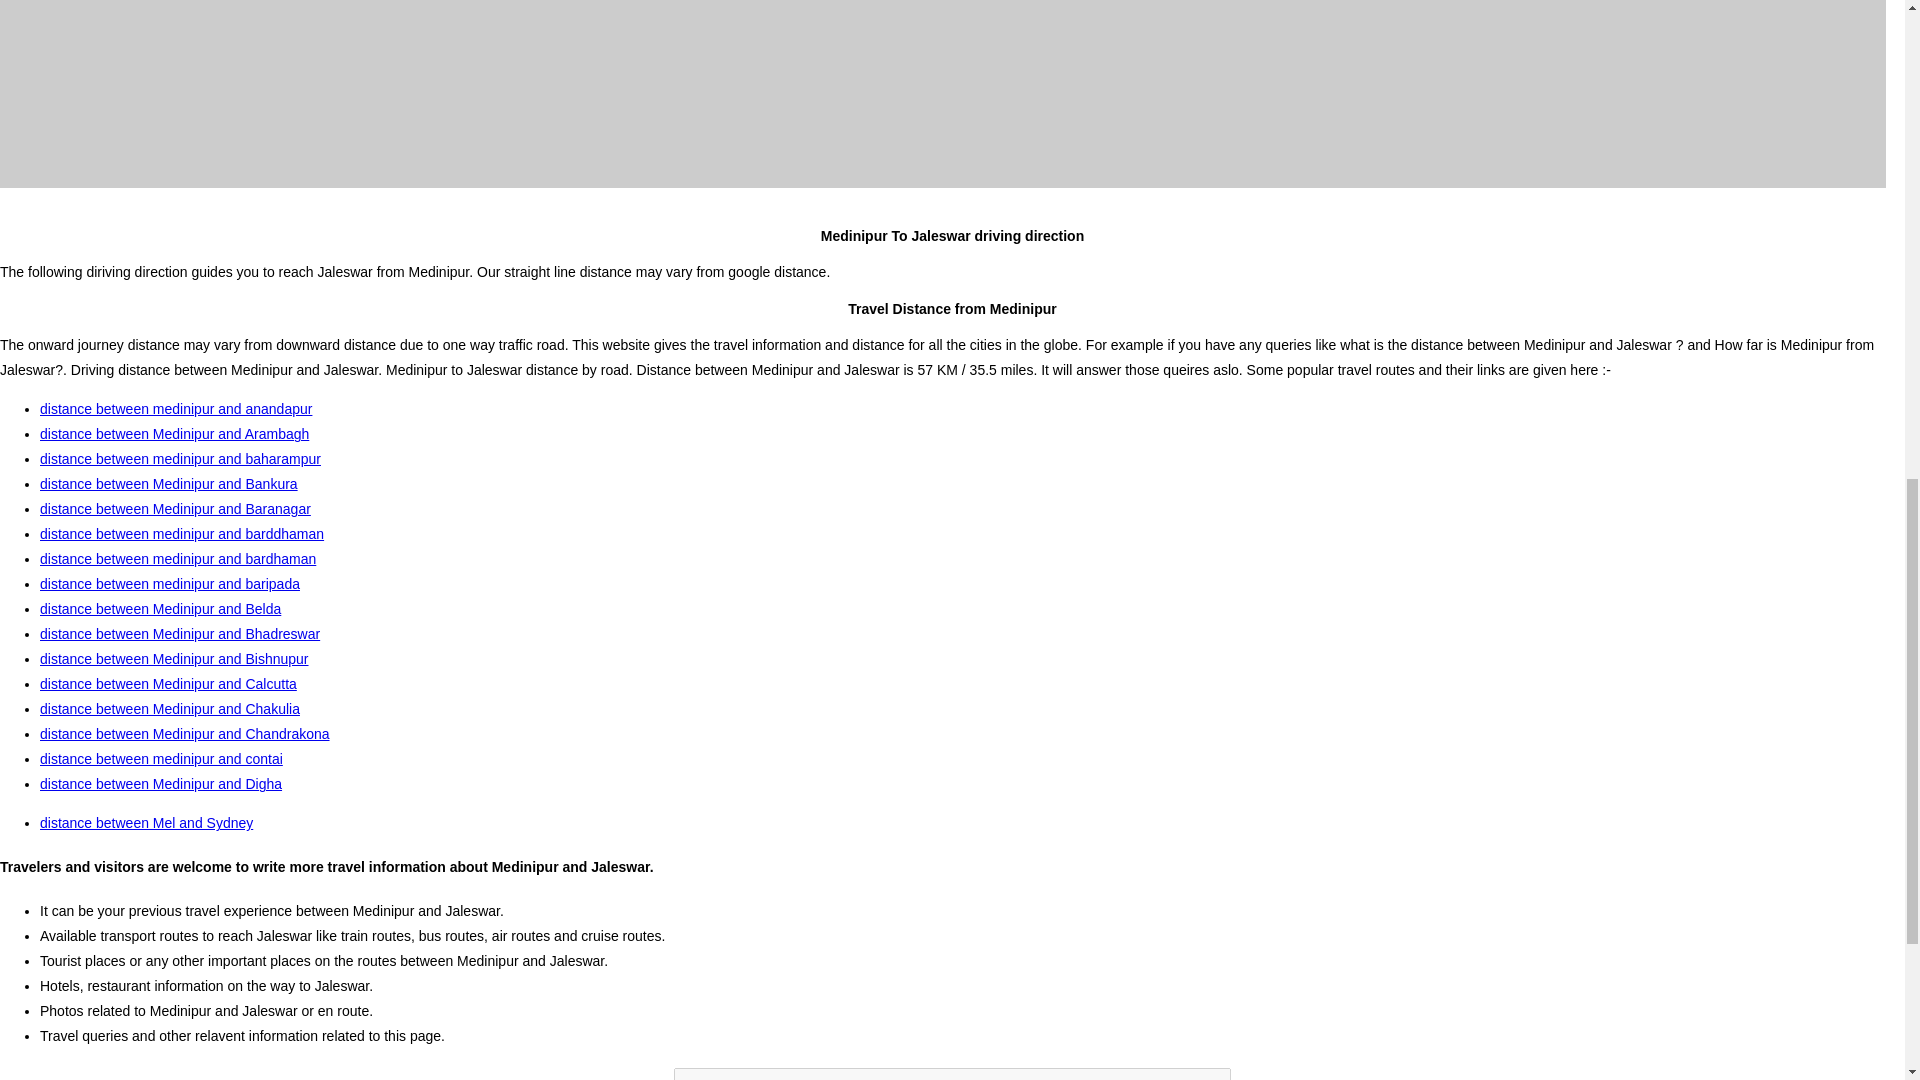 The height and width of the screenshot is (1080, 1920). Describe the element at coordinates (170, 708) in the screenshot. I see `distance between Medinipur and Chakulia` at that location.